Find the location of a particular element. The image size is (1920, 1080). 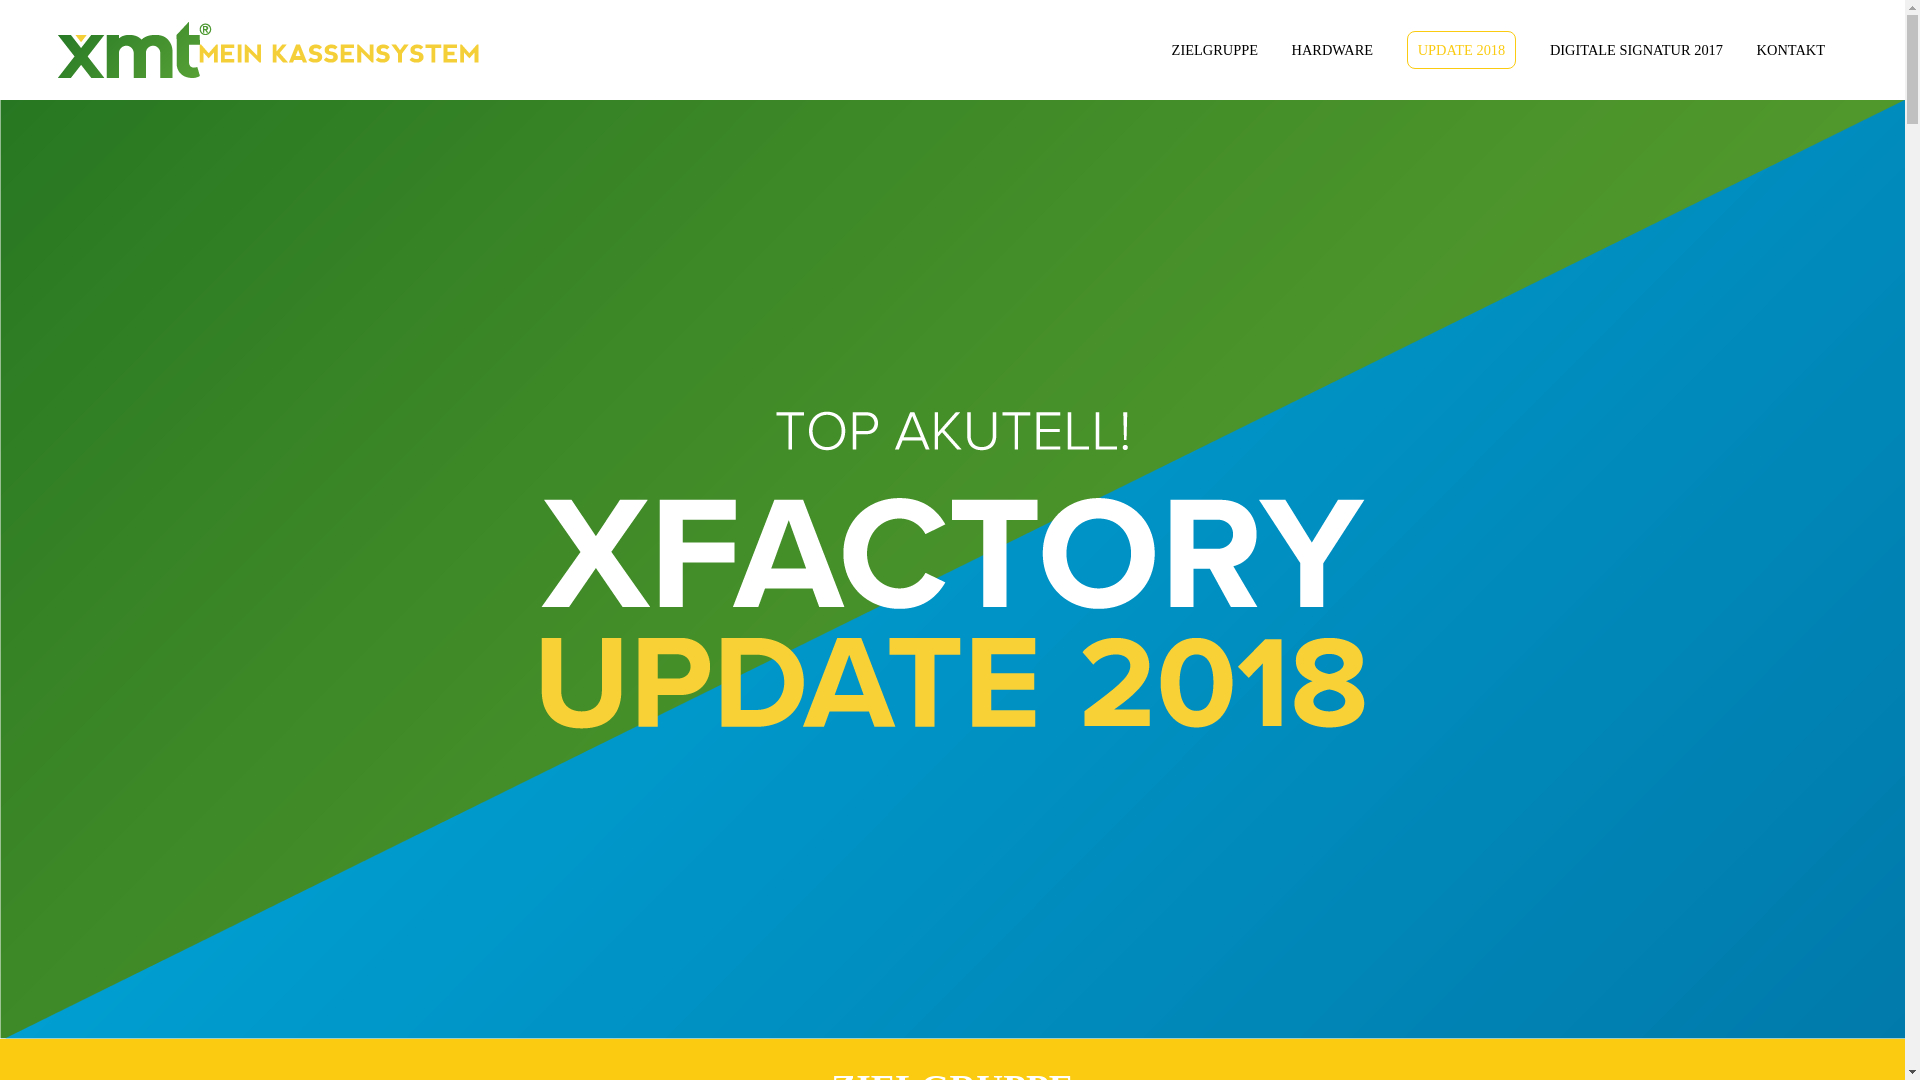

DIGITALE SIGNATUR 2017 is located at coordinates (1636, 50).